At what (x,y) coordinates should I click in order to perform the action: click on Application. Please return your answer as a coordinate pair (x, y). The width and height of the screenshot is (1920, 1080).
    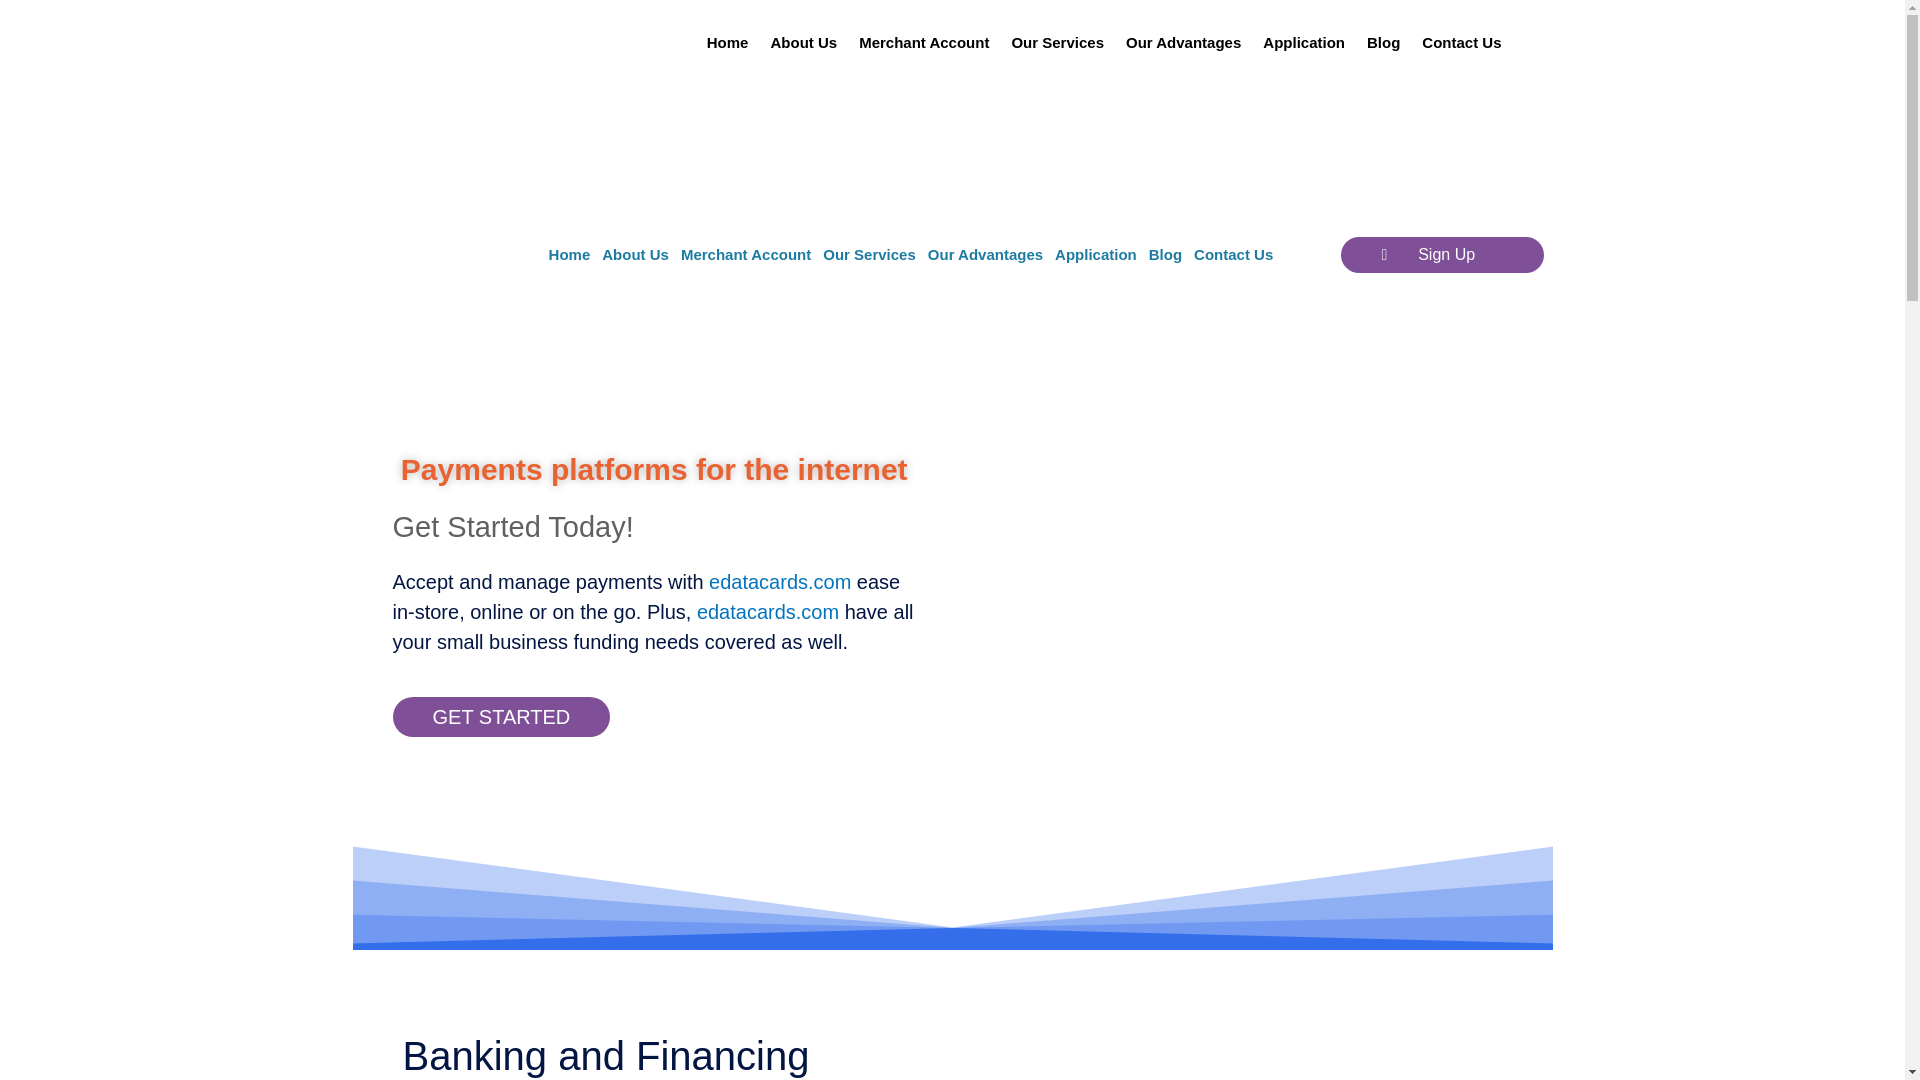
    Looking at the image, I should click on (1095, 254).